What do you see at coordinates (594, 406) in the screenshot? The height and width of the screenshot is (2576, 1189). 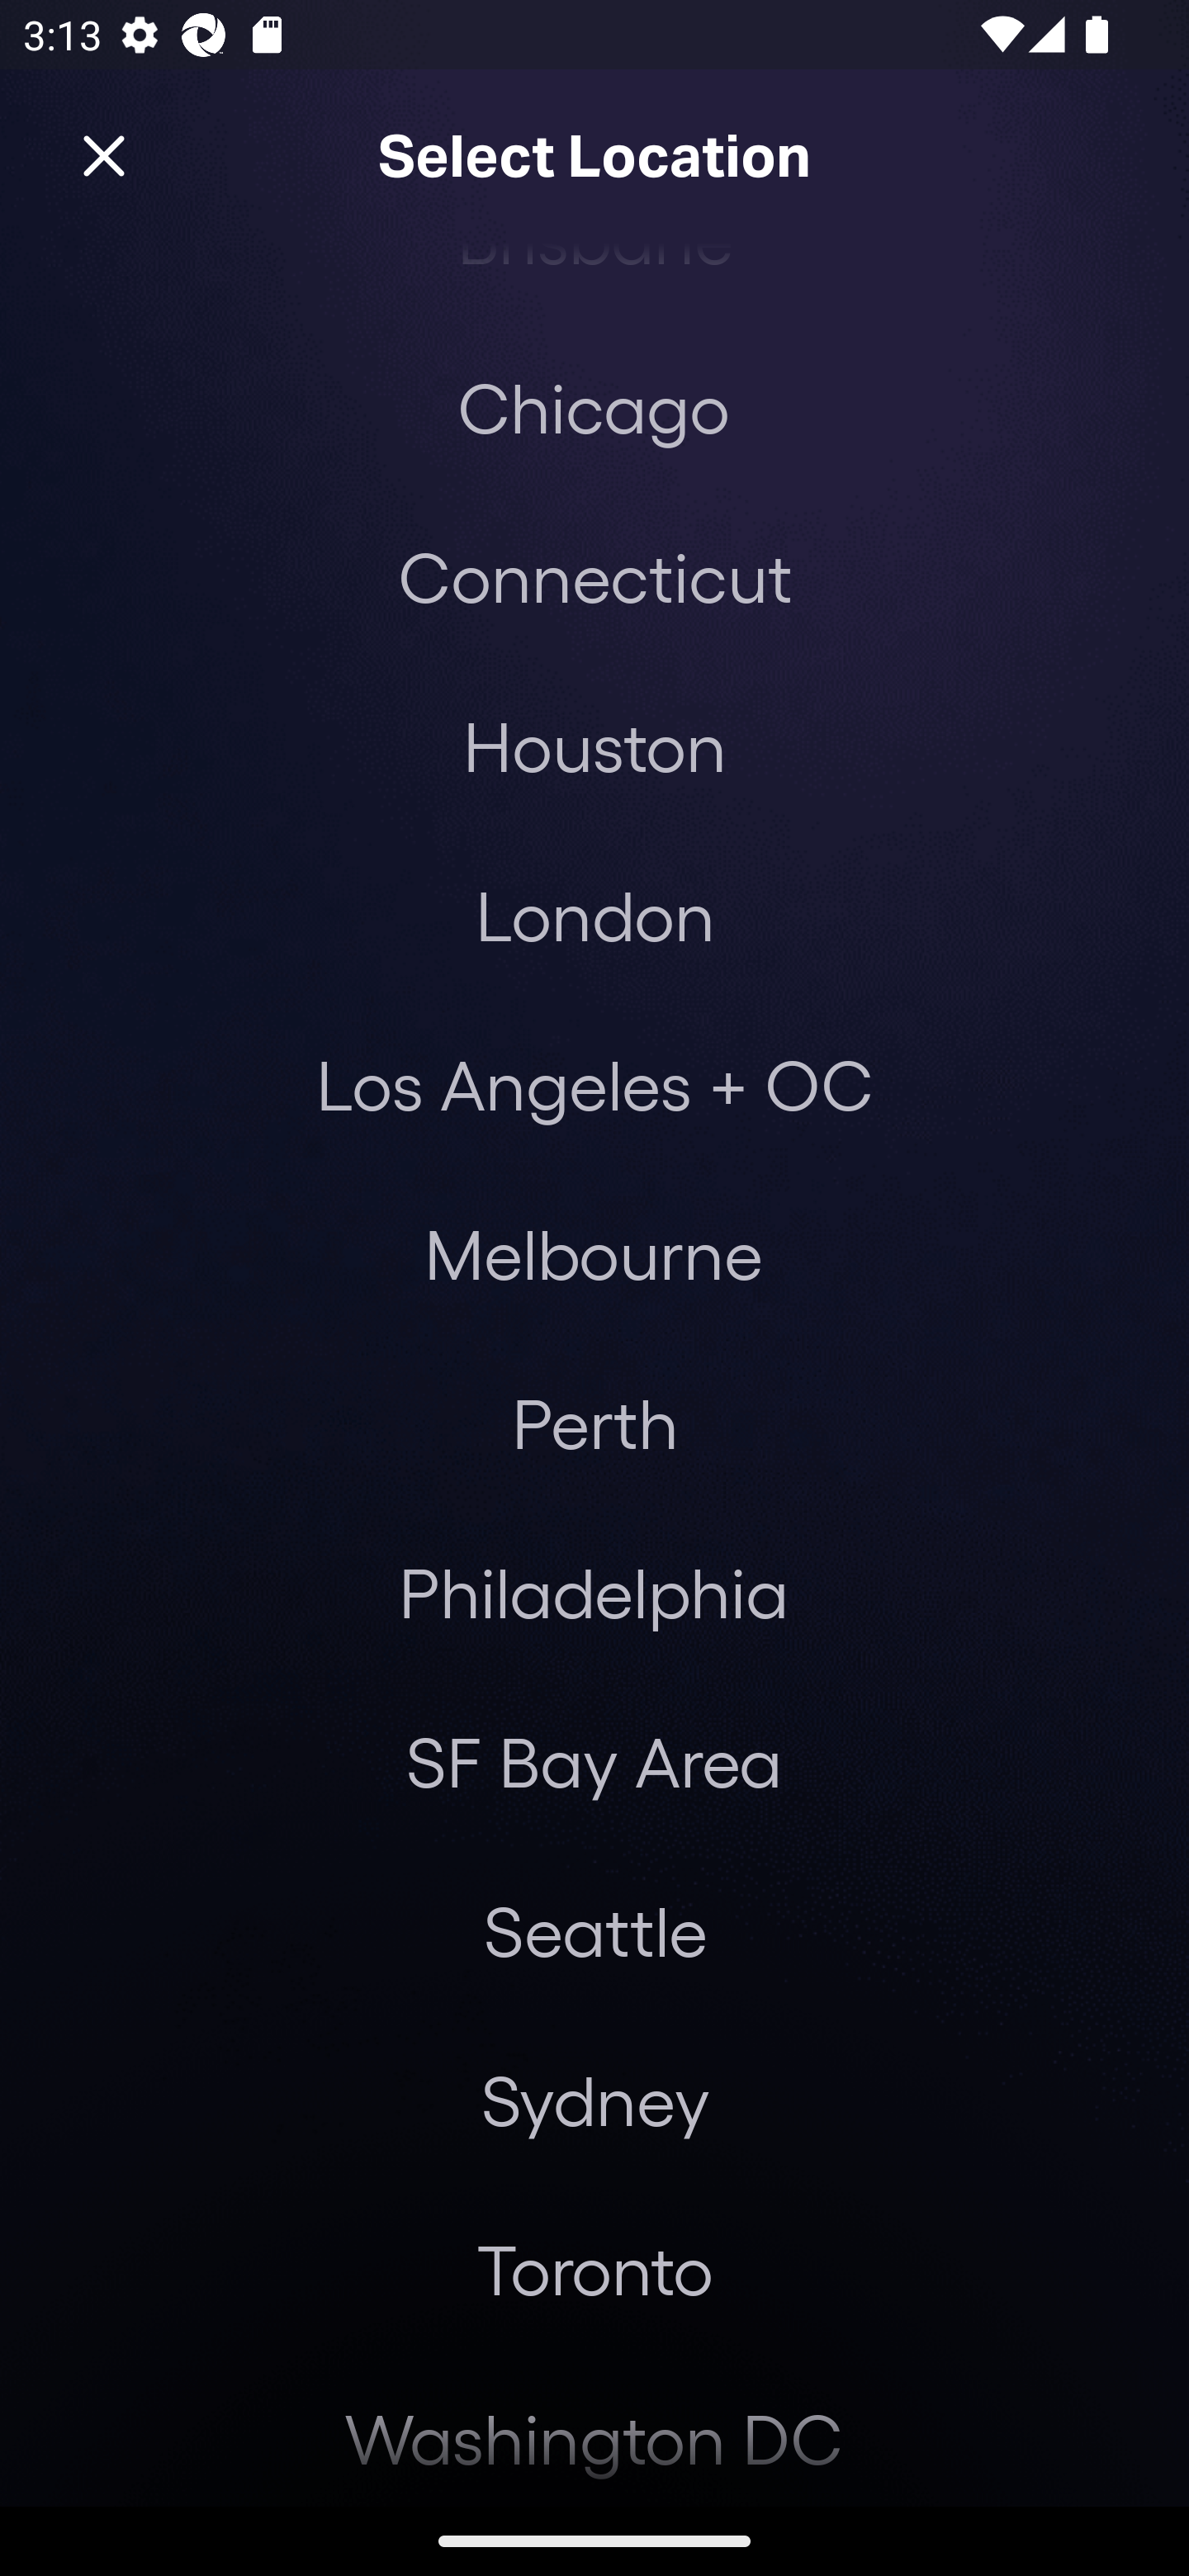 I see `Chicago` at bounding box center [594, 406].